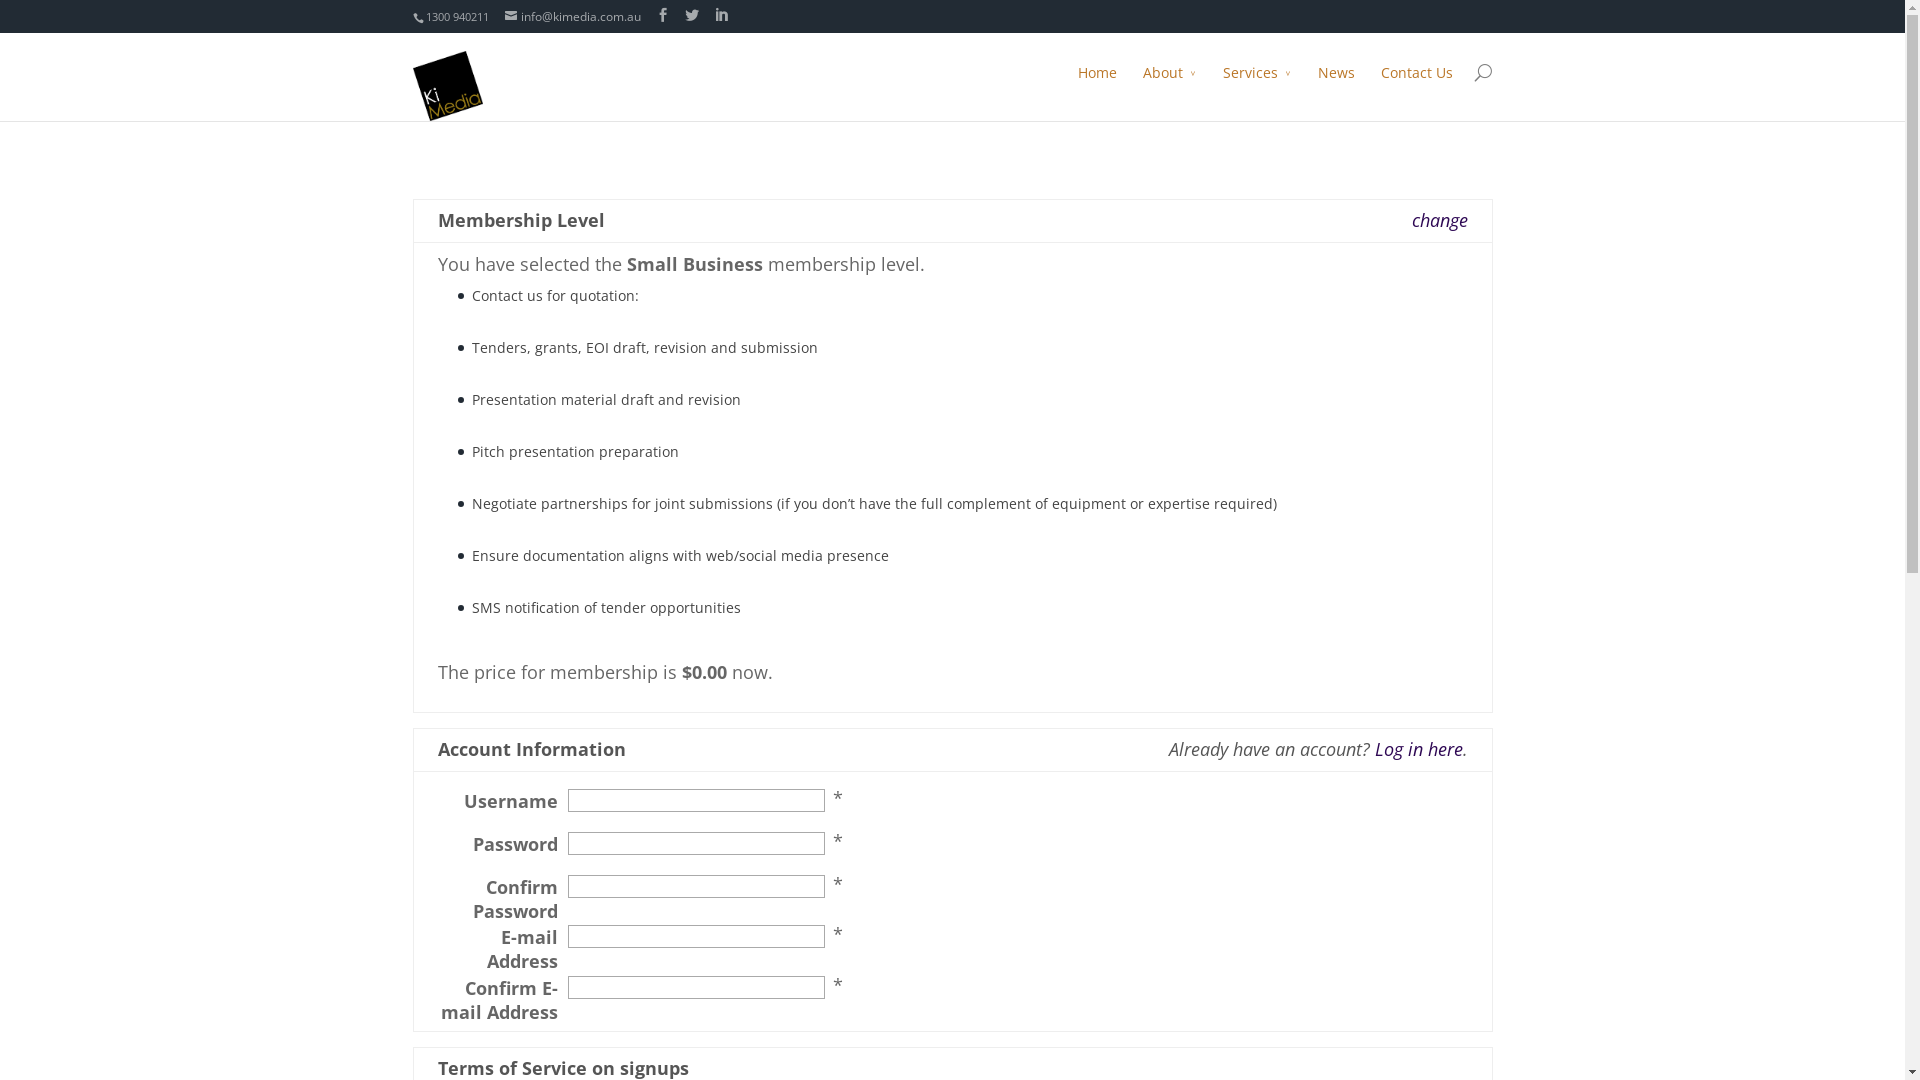  I want to click on About, so click(1169, 87).